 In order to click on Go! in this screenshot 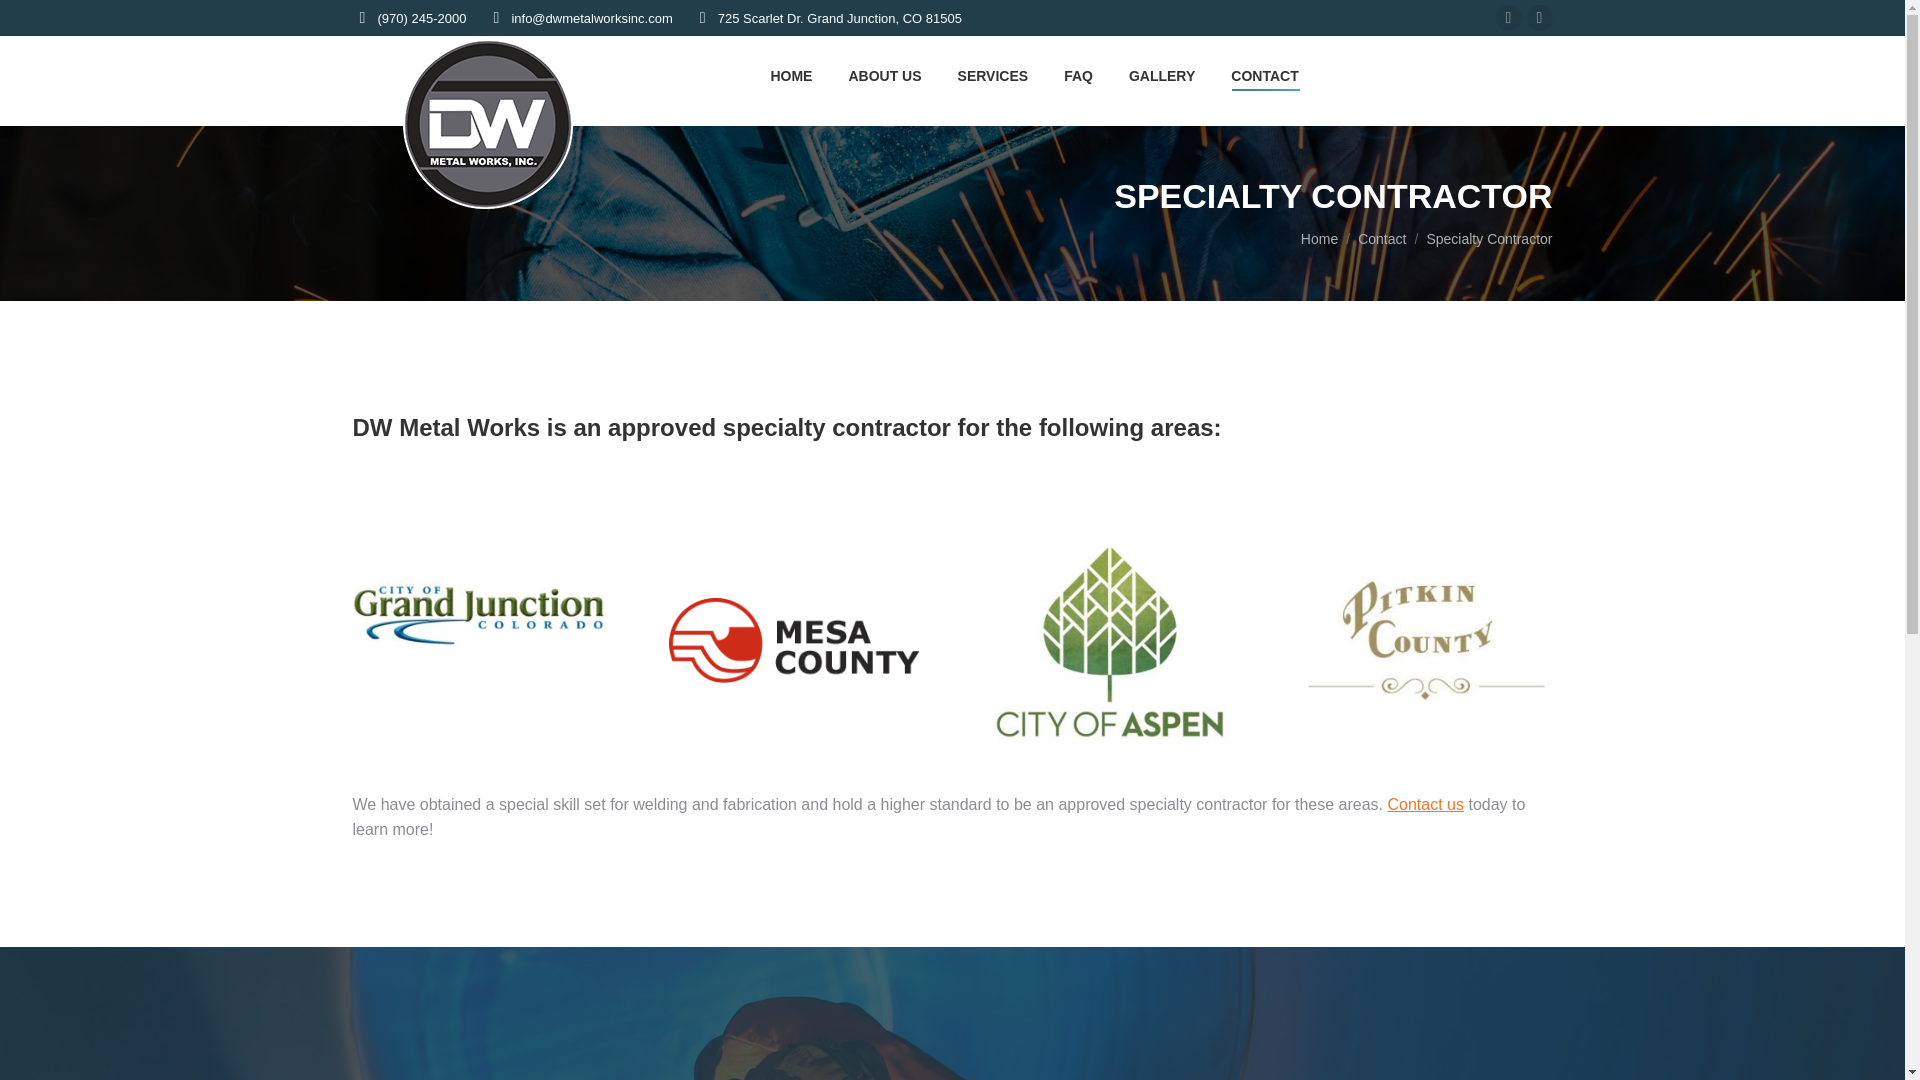, I will do `click(32, 22)`.